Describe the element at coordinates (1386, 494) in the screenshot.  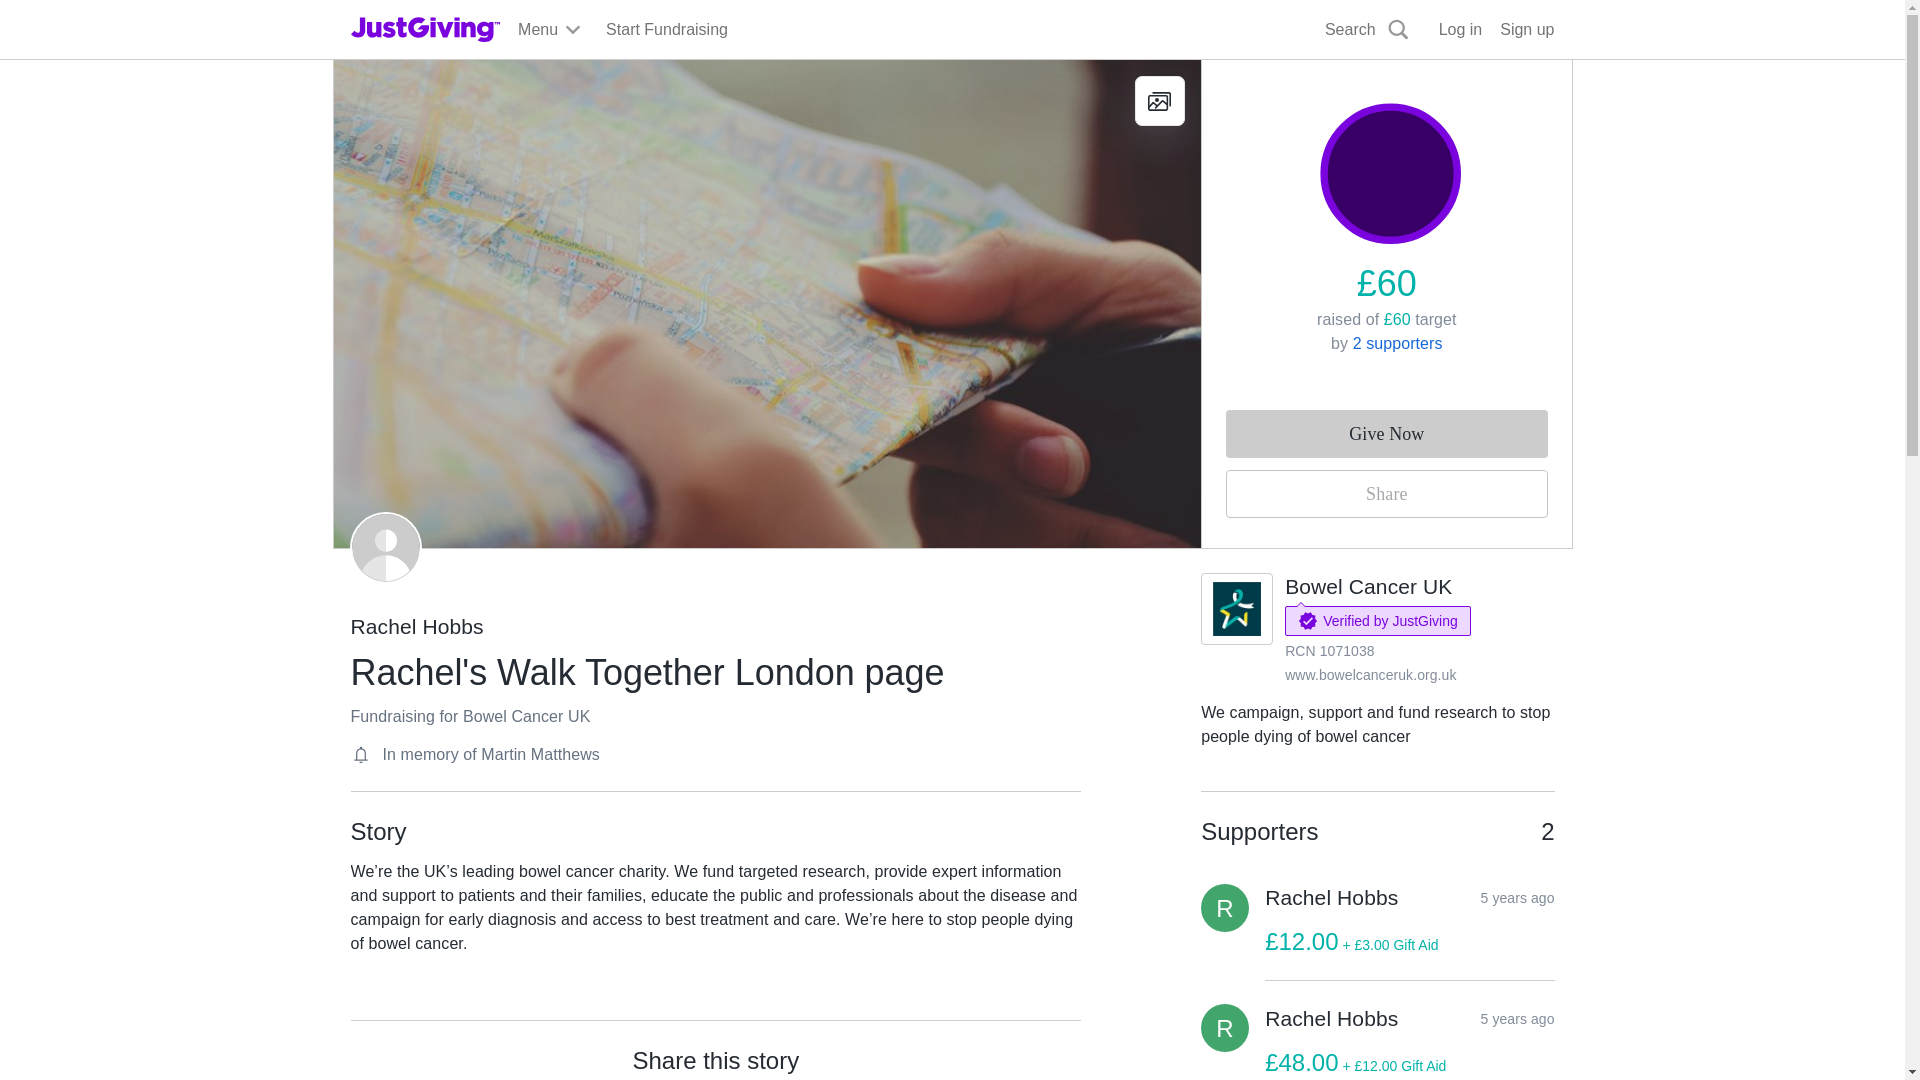
I see `Share` at that location.